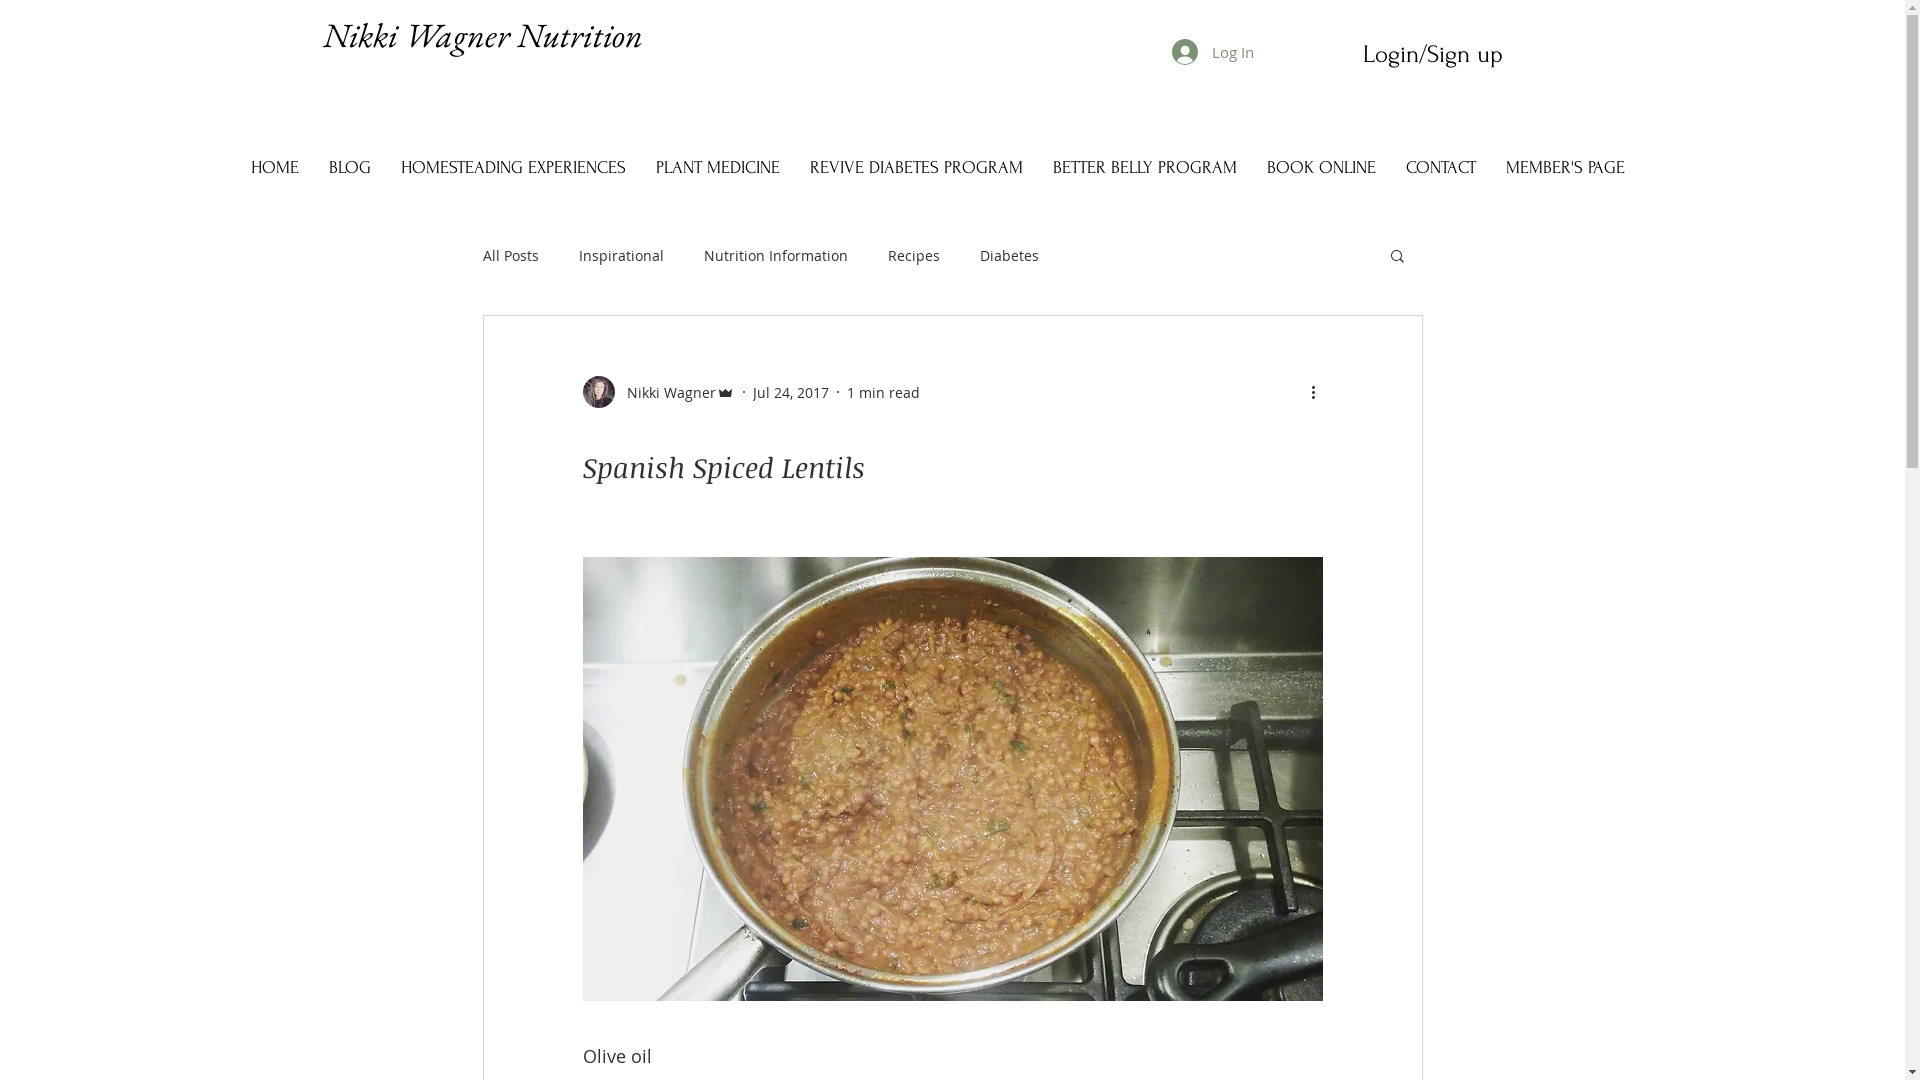  Describe the element at coordinates (1322, 168) in the screenshot. I see `BOOK ONLINE` at that location.